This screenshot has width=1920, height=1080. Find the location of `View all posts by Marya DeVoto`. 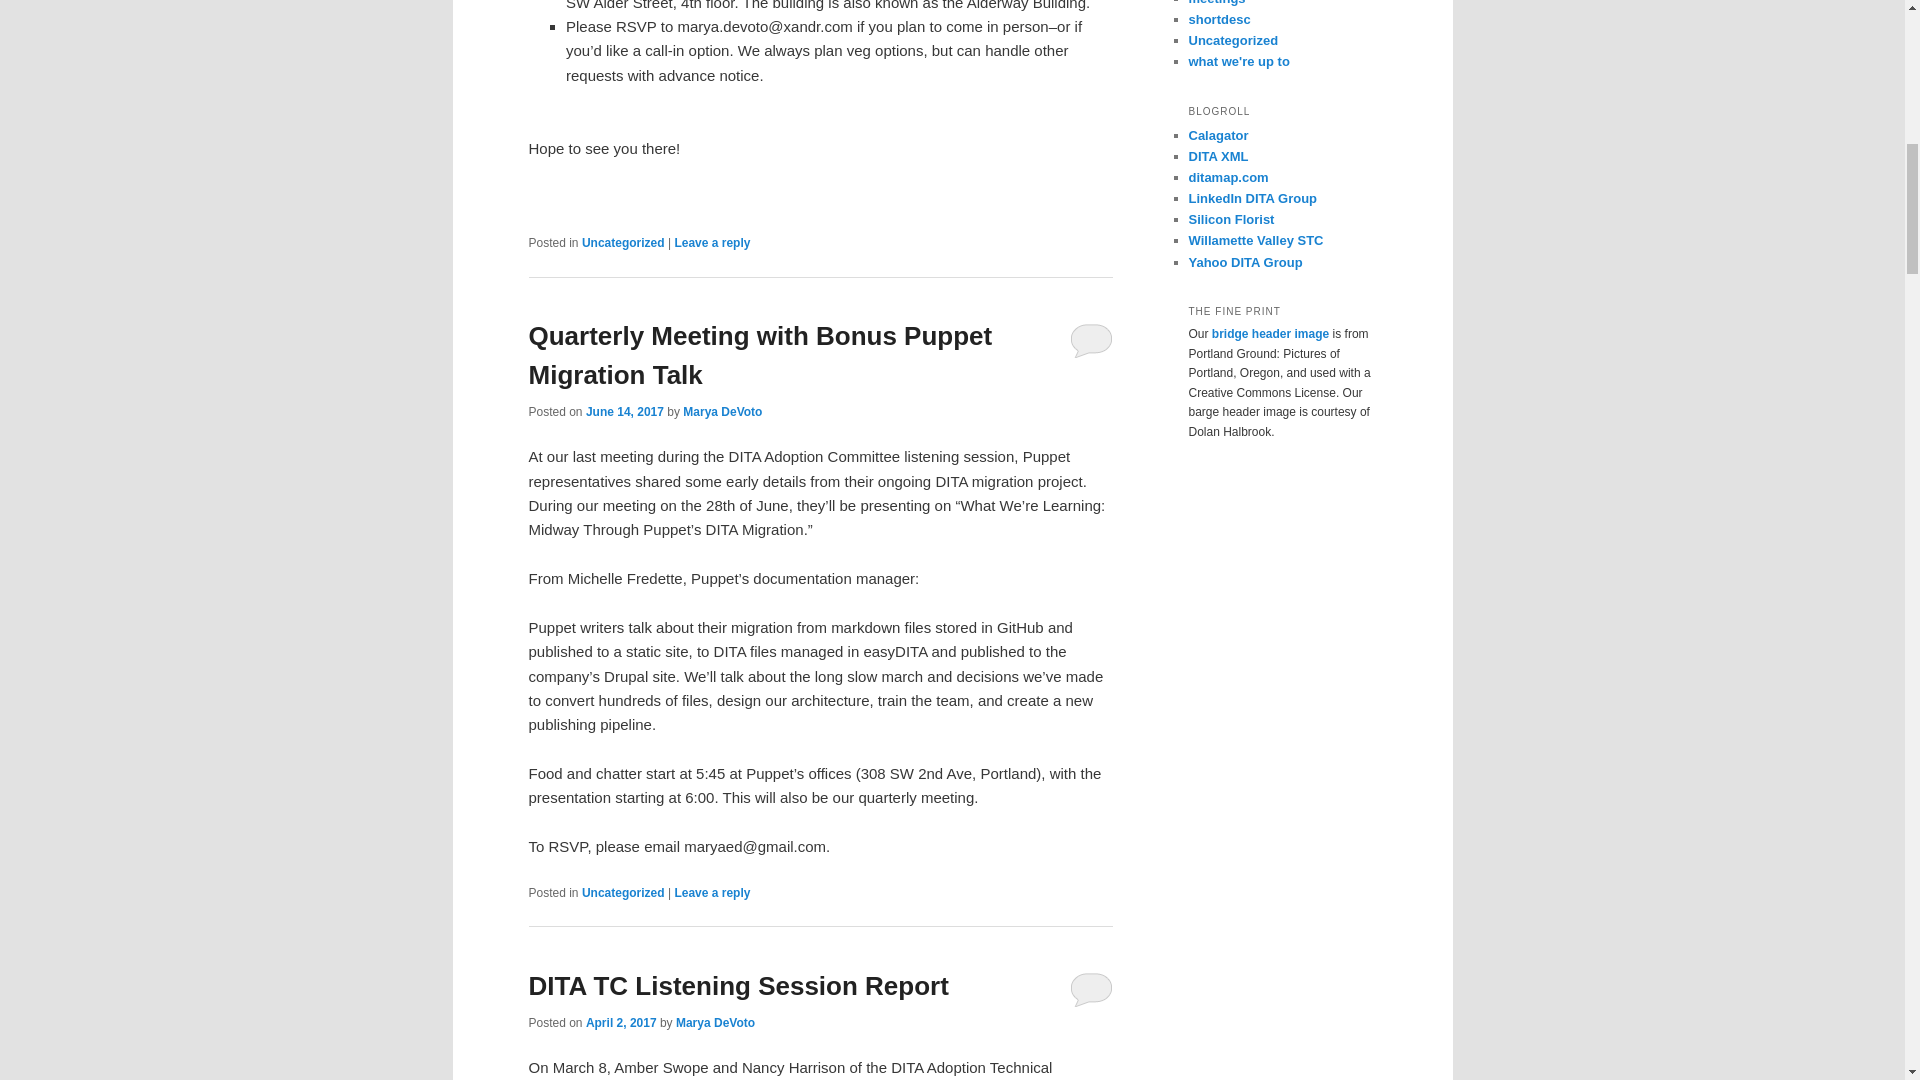

View all posts by Marya DeVoto is located at coordinates (714, 1023).